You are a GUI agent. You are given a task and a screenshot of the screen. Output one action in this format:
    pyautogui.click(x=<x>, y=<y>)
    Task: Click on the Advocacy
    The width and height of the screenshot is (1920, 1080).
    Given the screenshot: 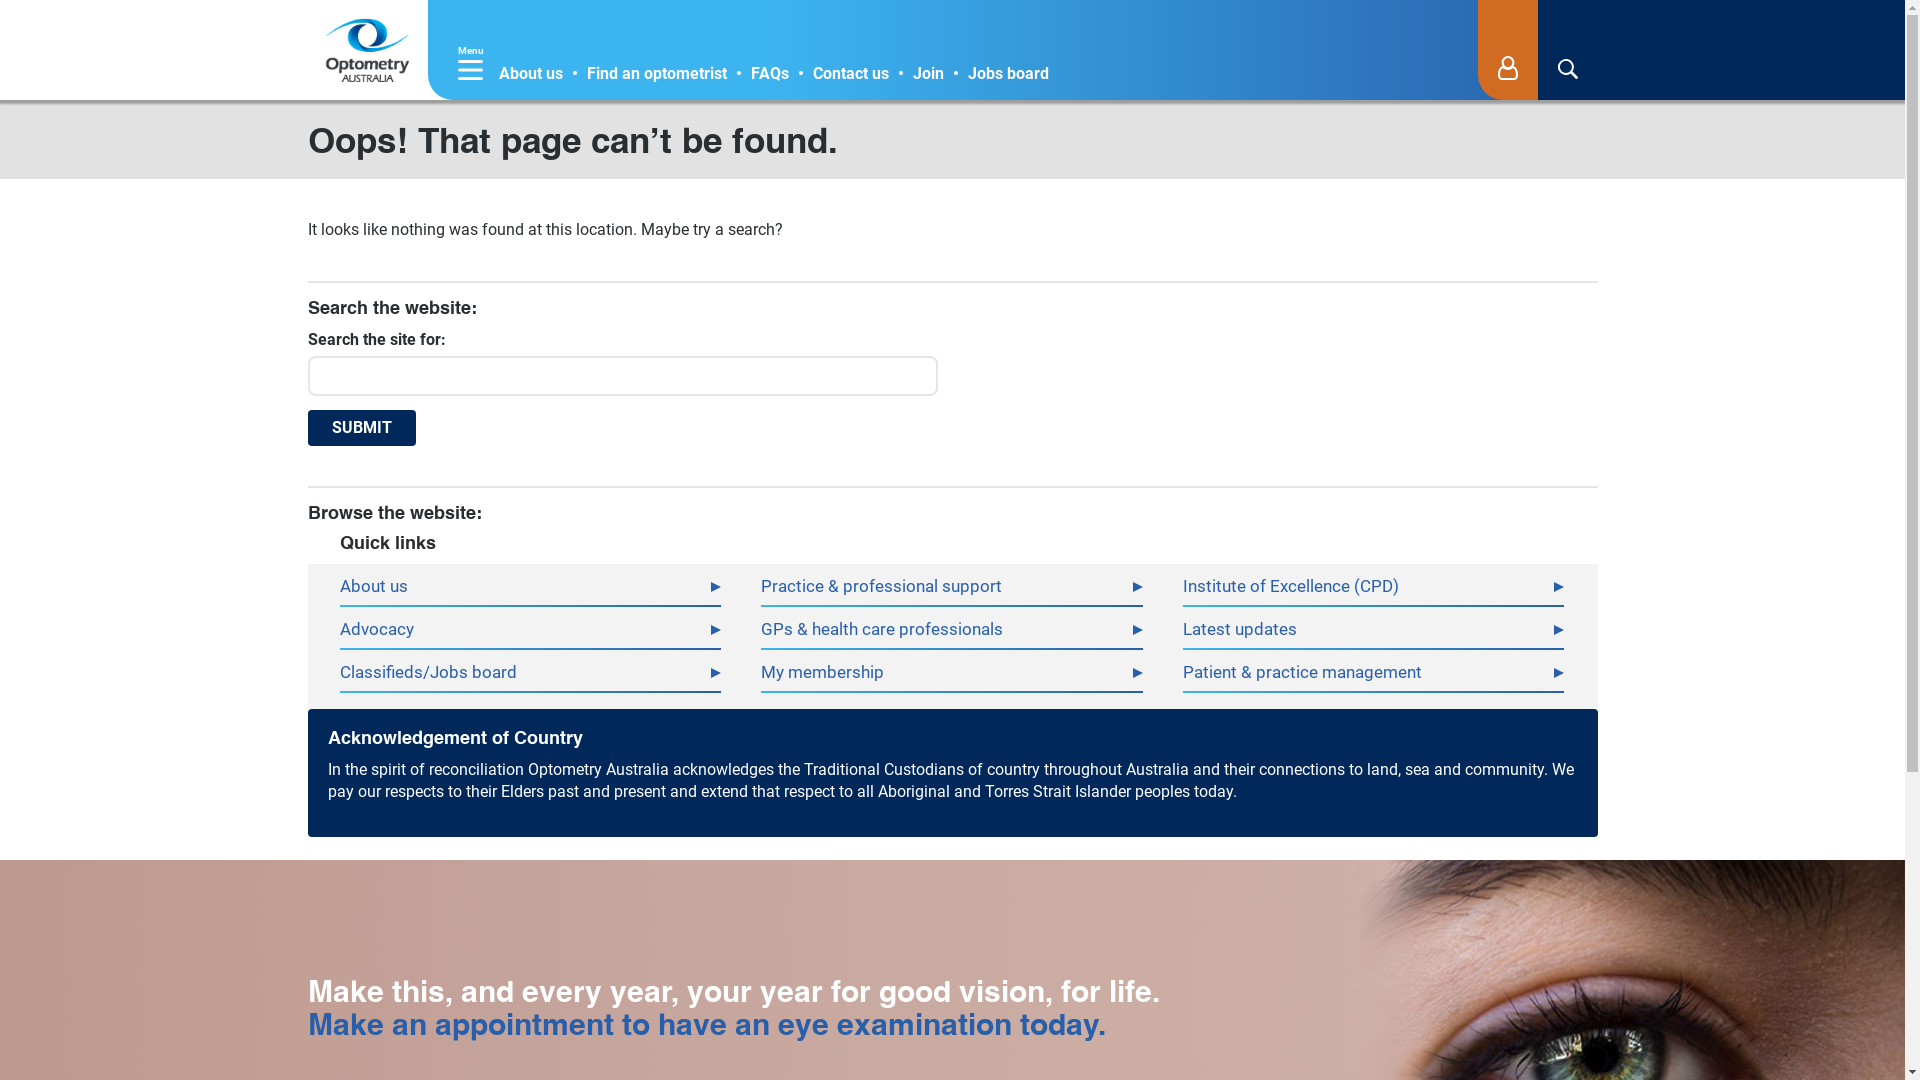 What is the action you would take?
    pyautogui.click(x=530, y=630)
    